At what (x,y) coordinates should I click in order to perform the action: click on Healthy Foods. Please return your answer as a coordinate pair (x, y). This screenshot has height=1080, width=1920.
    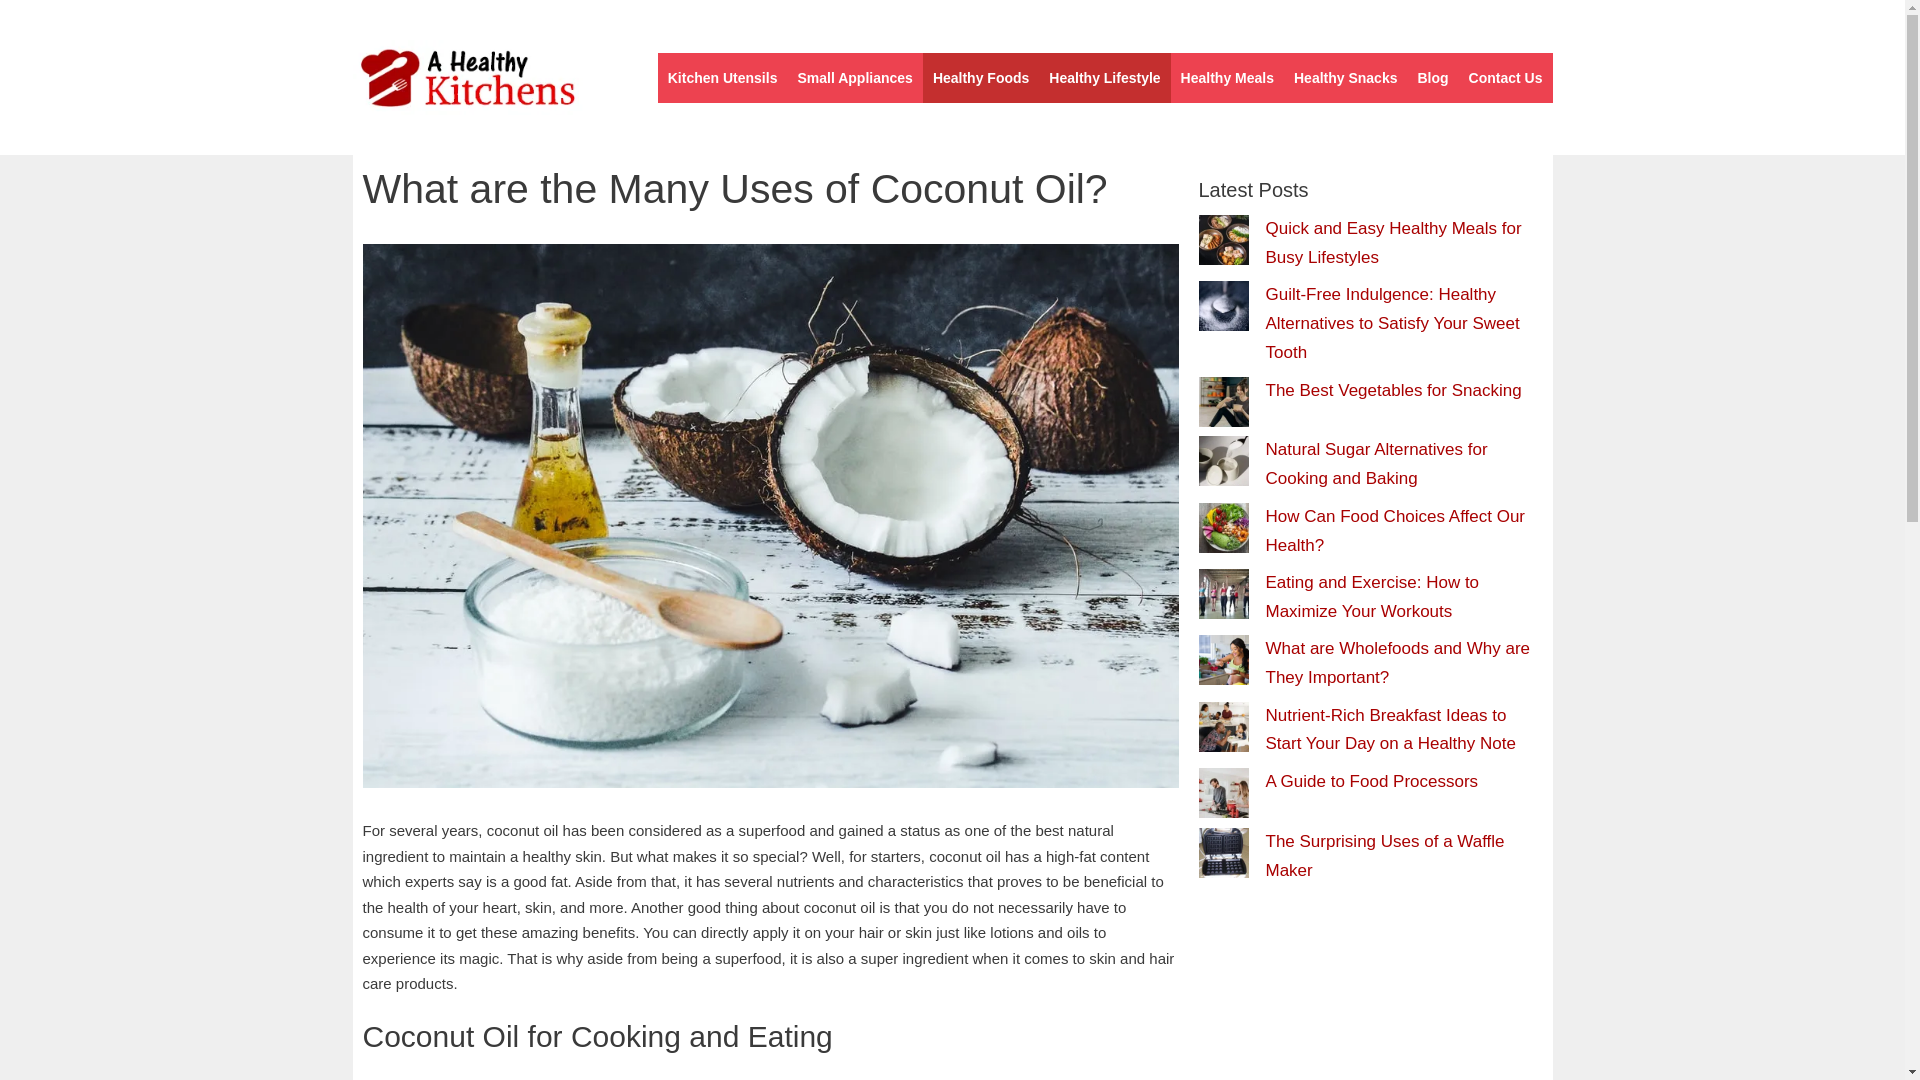
    Looking at the image, I should click on (980, 77).